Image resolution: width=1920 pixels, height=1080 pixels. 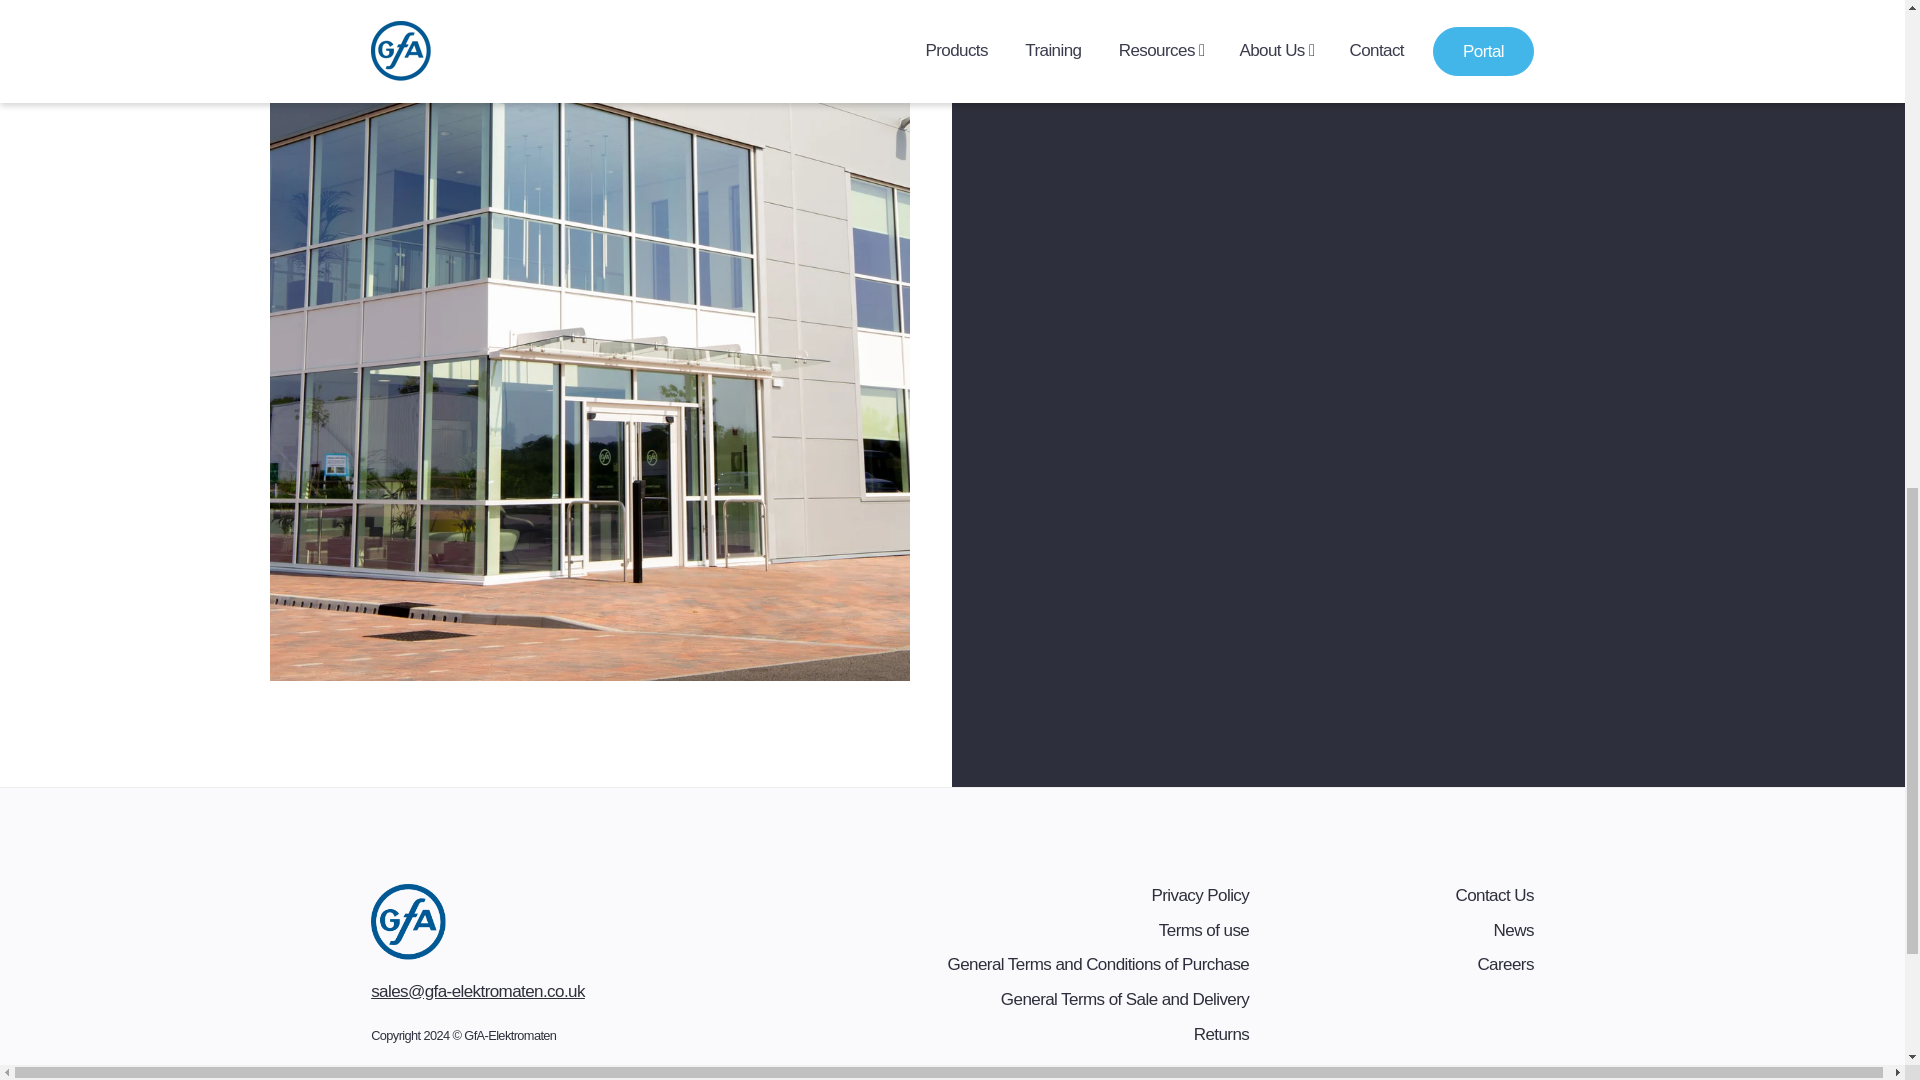 What do you see at coordinates (1106, 4) in the screenshot?
I see `Submit` at bounding box center [1106, 4].